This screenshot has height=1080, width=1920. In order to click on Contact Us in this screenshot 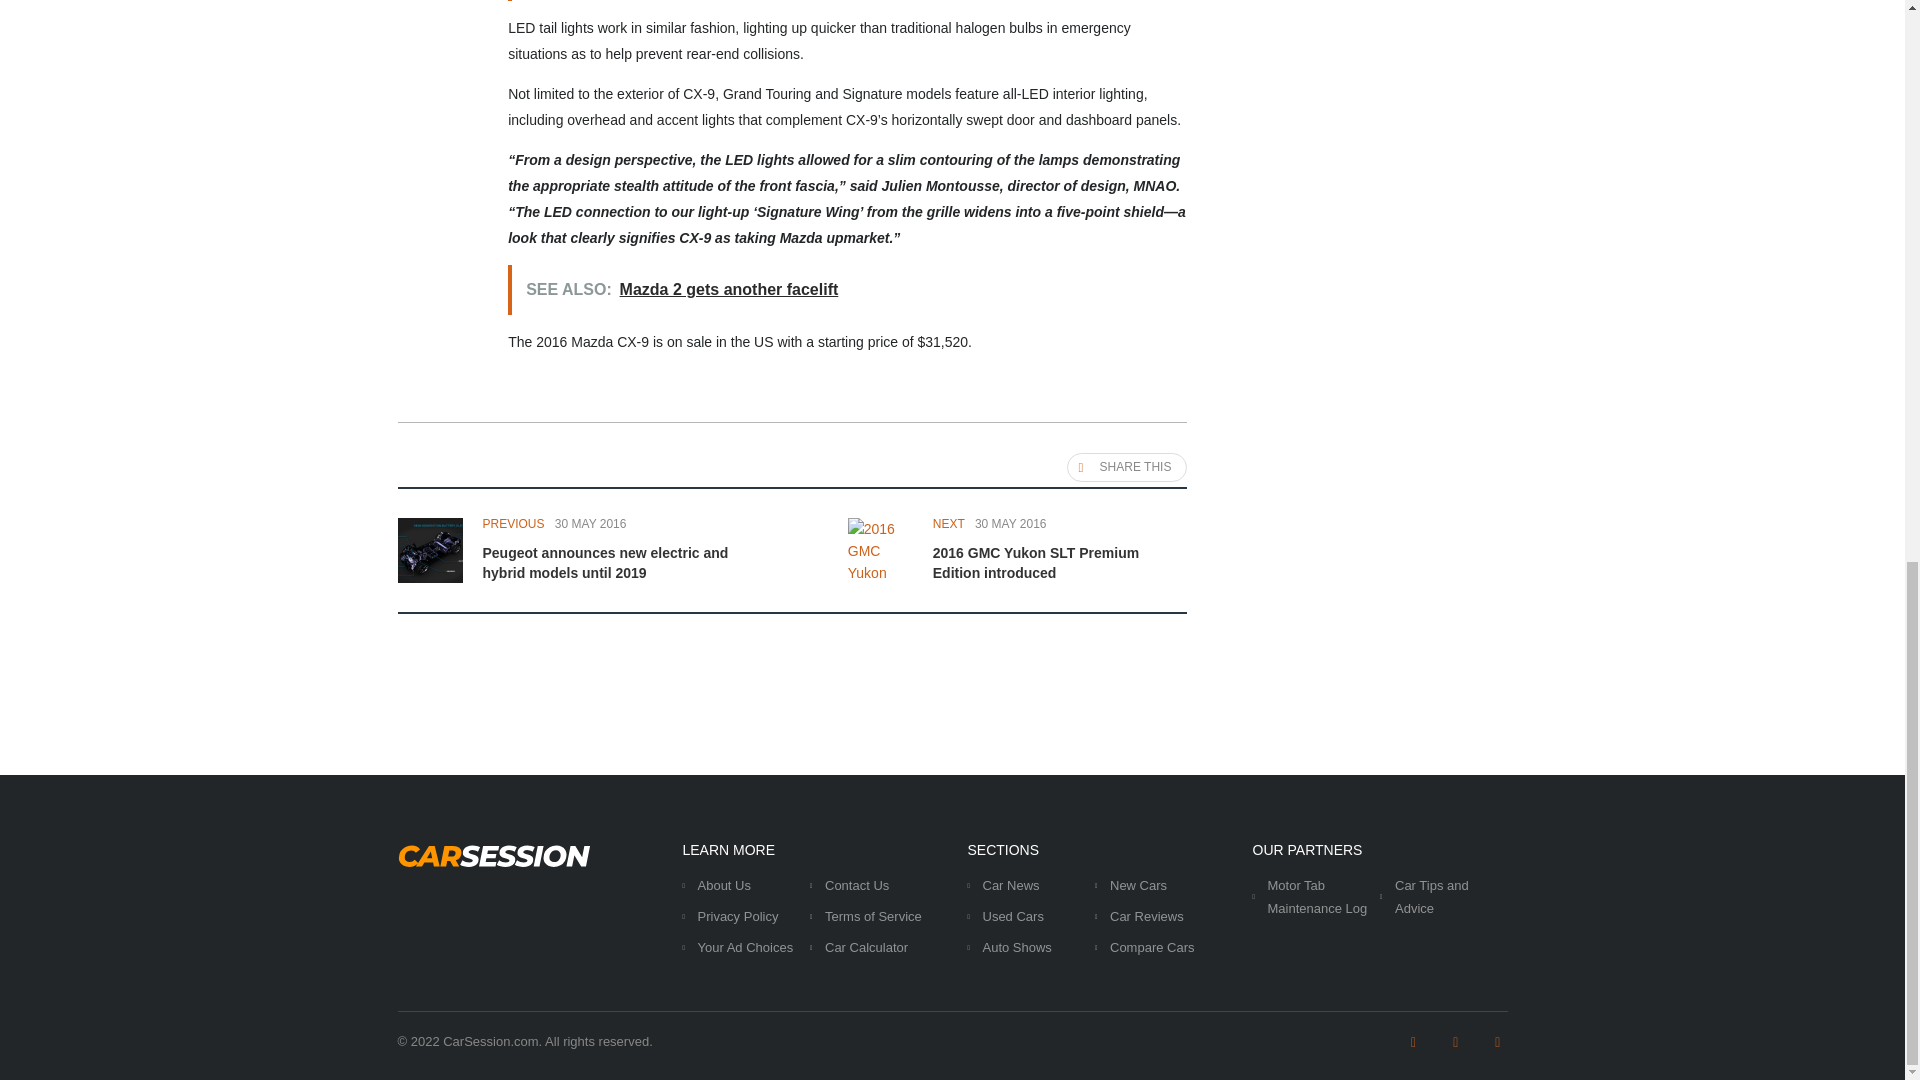, I will do `click(856, 886)`.